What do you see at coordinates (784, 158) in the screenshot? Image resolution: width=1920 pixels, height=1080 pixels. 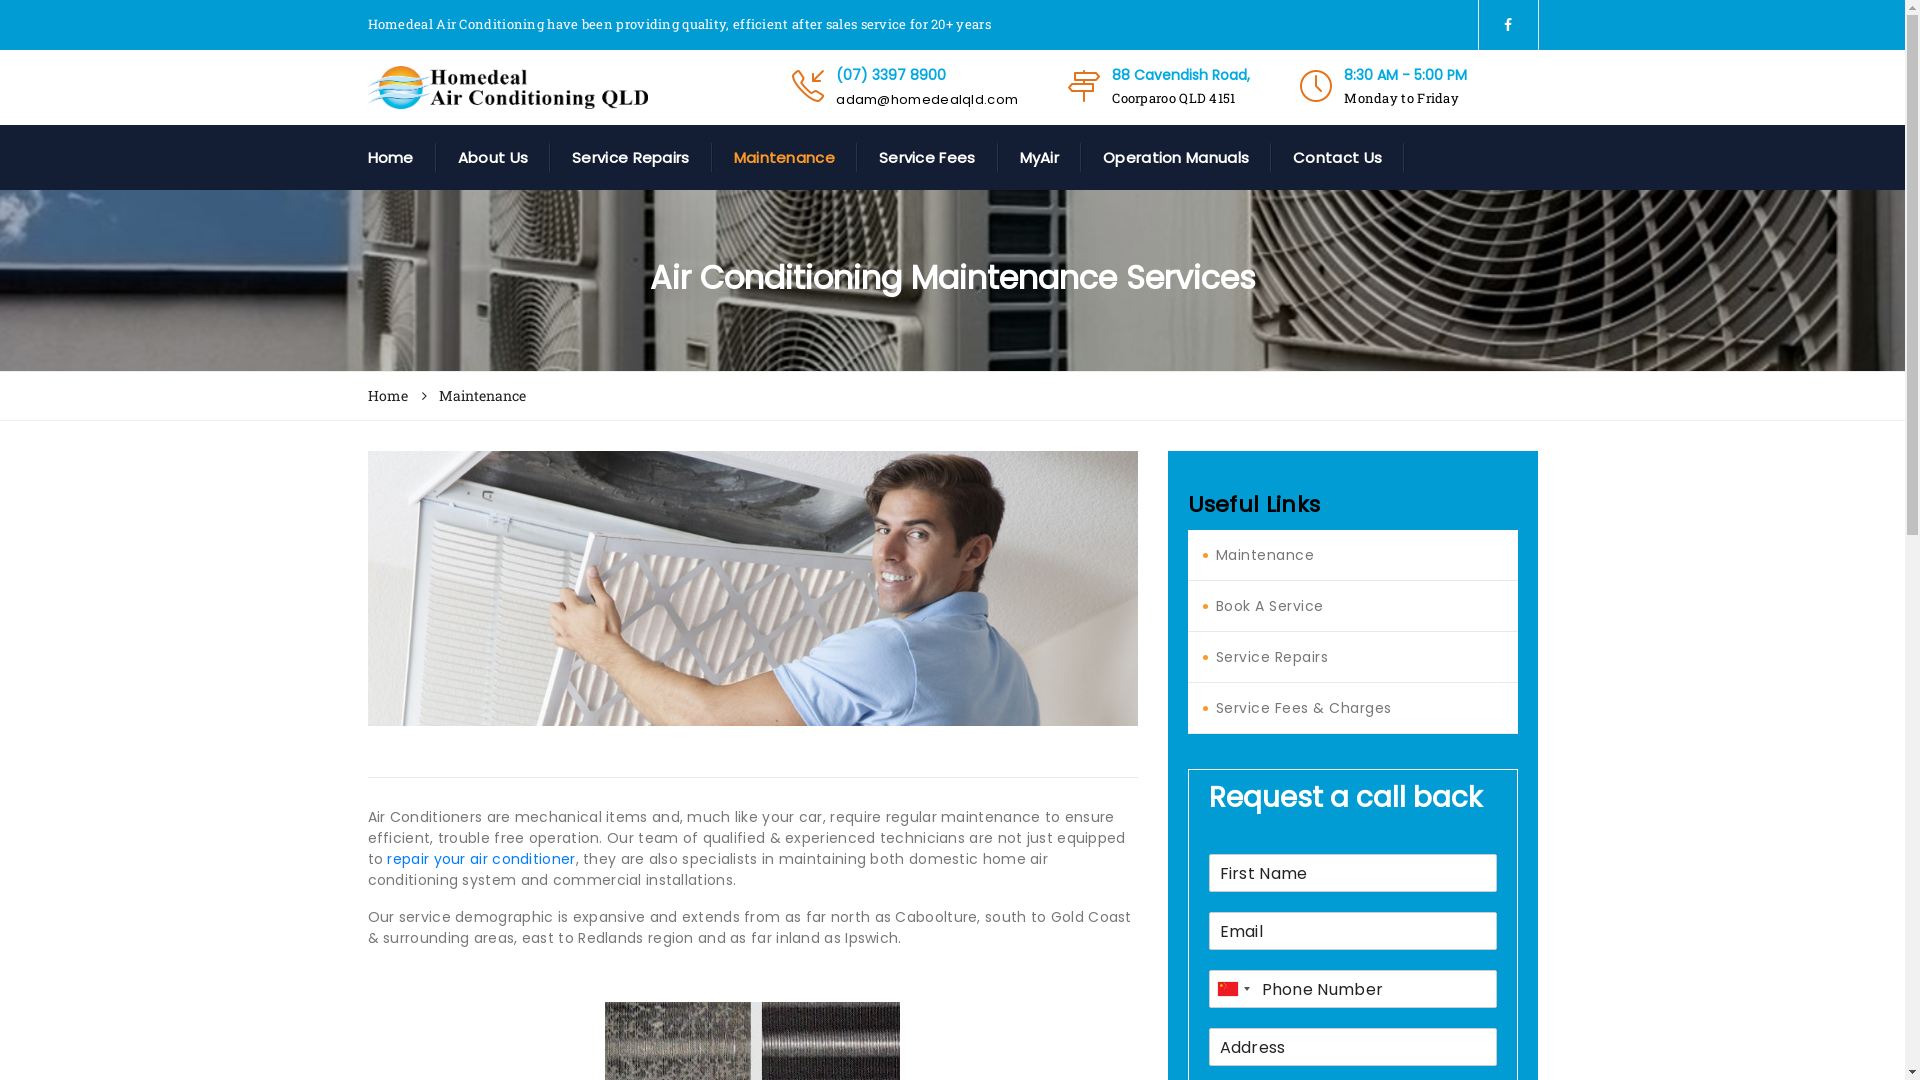 I see `Maintenance` at bounding box center [784, 158].